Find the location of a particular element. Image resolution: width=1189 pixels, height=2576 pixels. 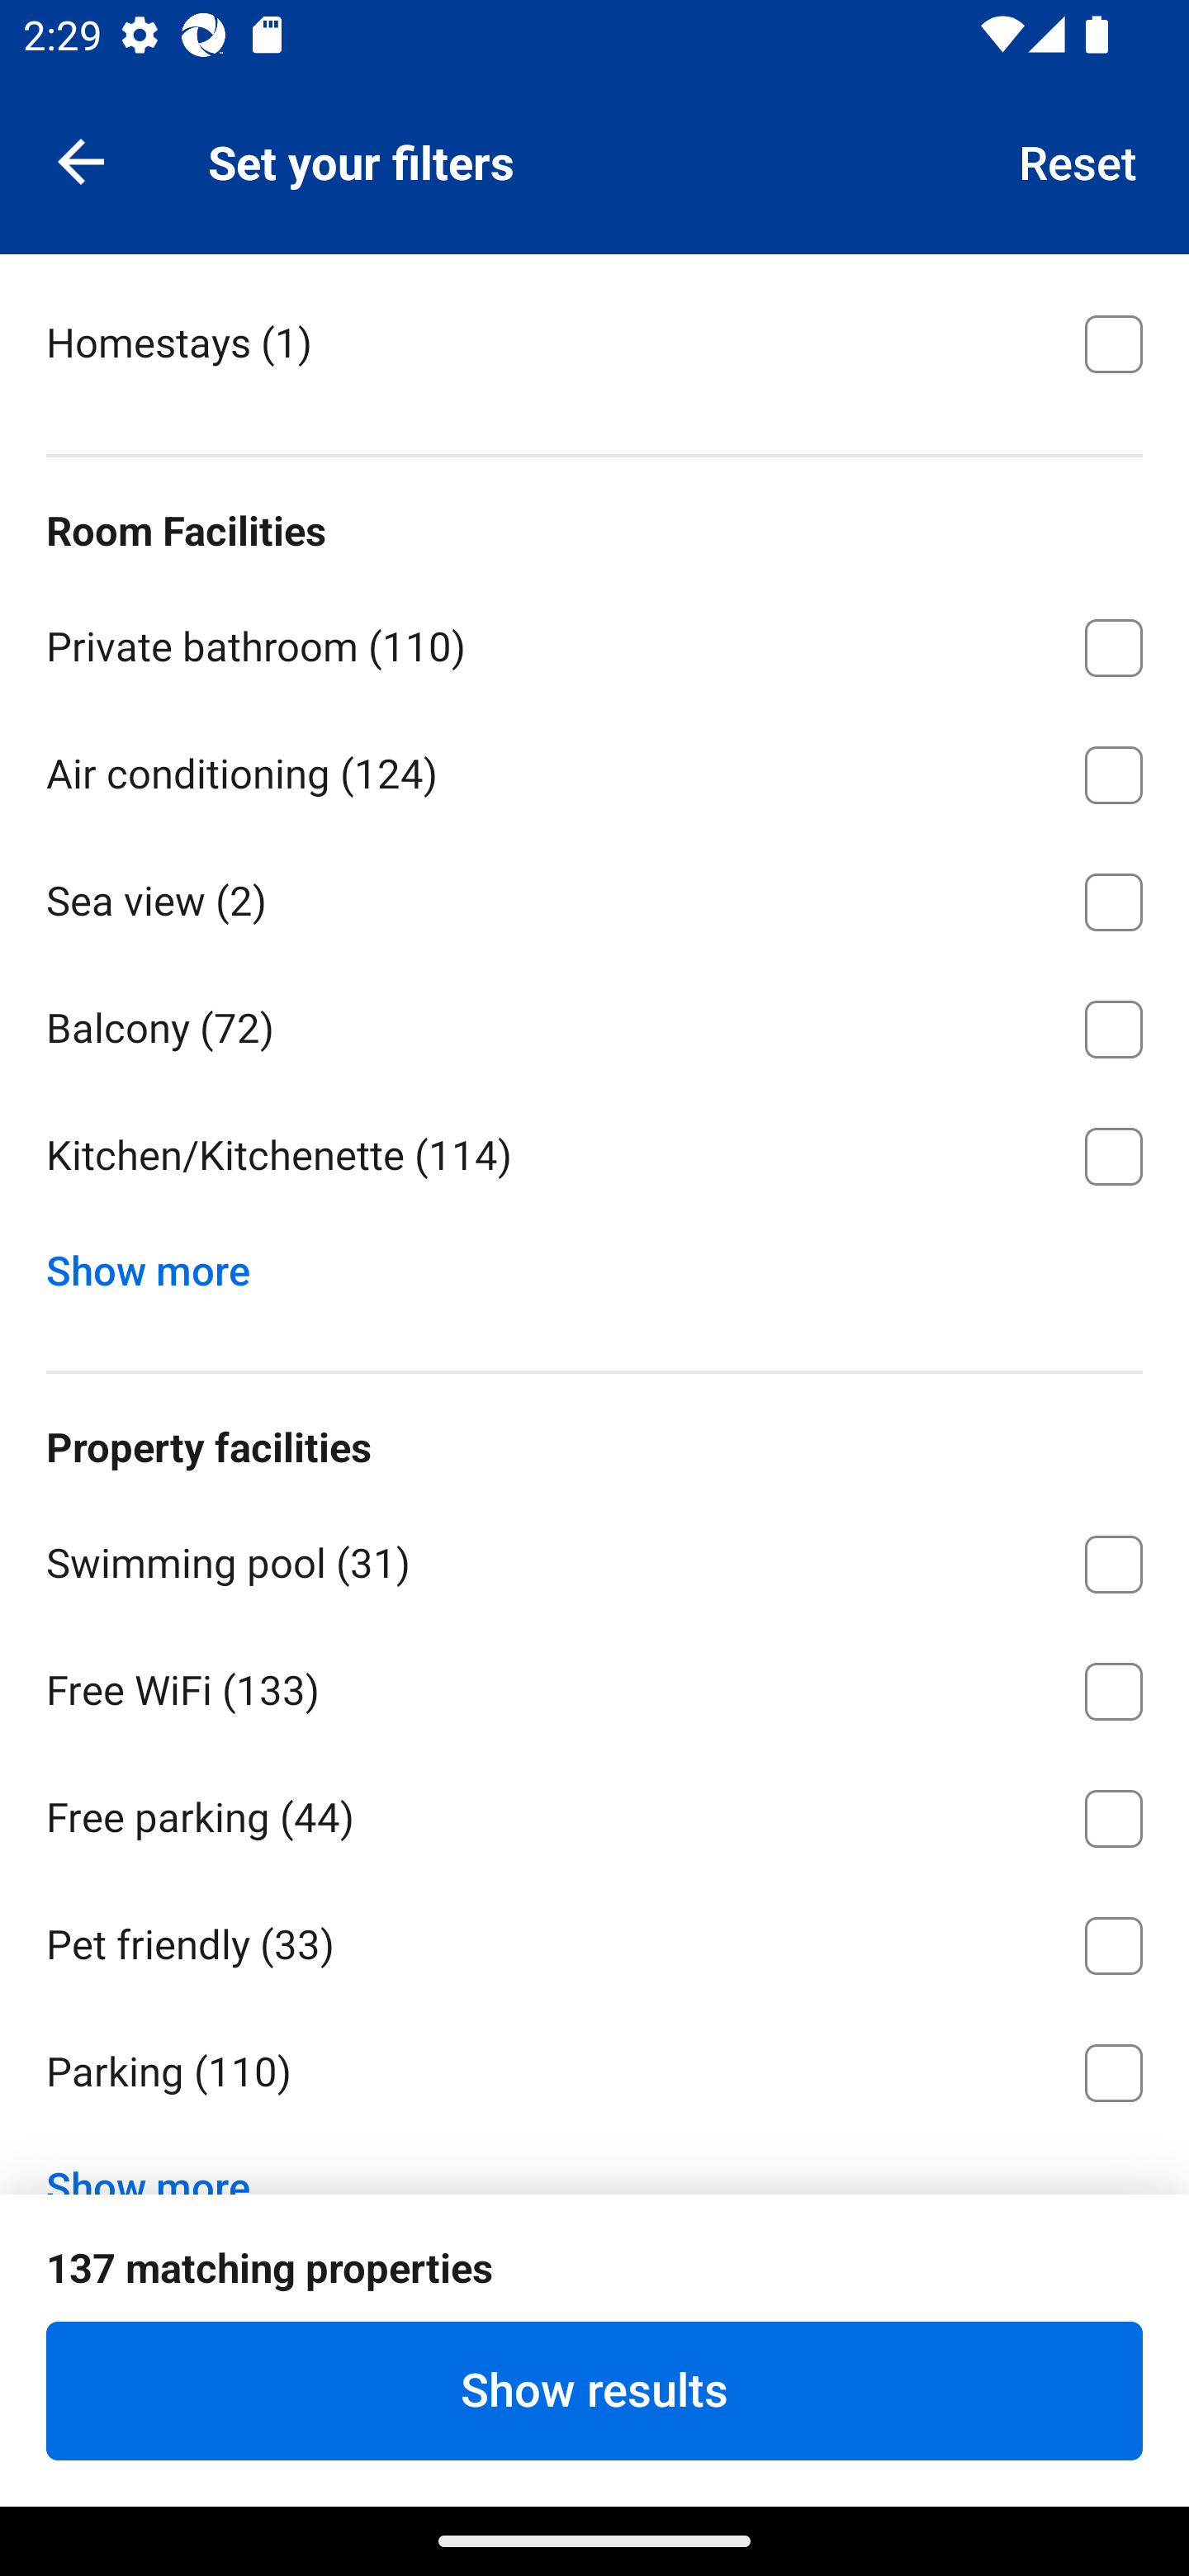

Air conditioning ⁦(124) is located at coordinates (594, 768).